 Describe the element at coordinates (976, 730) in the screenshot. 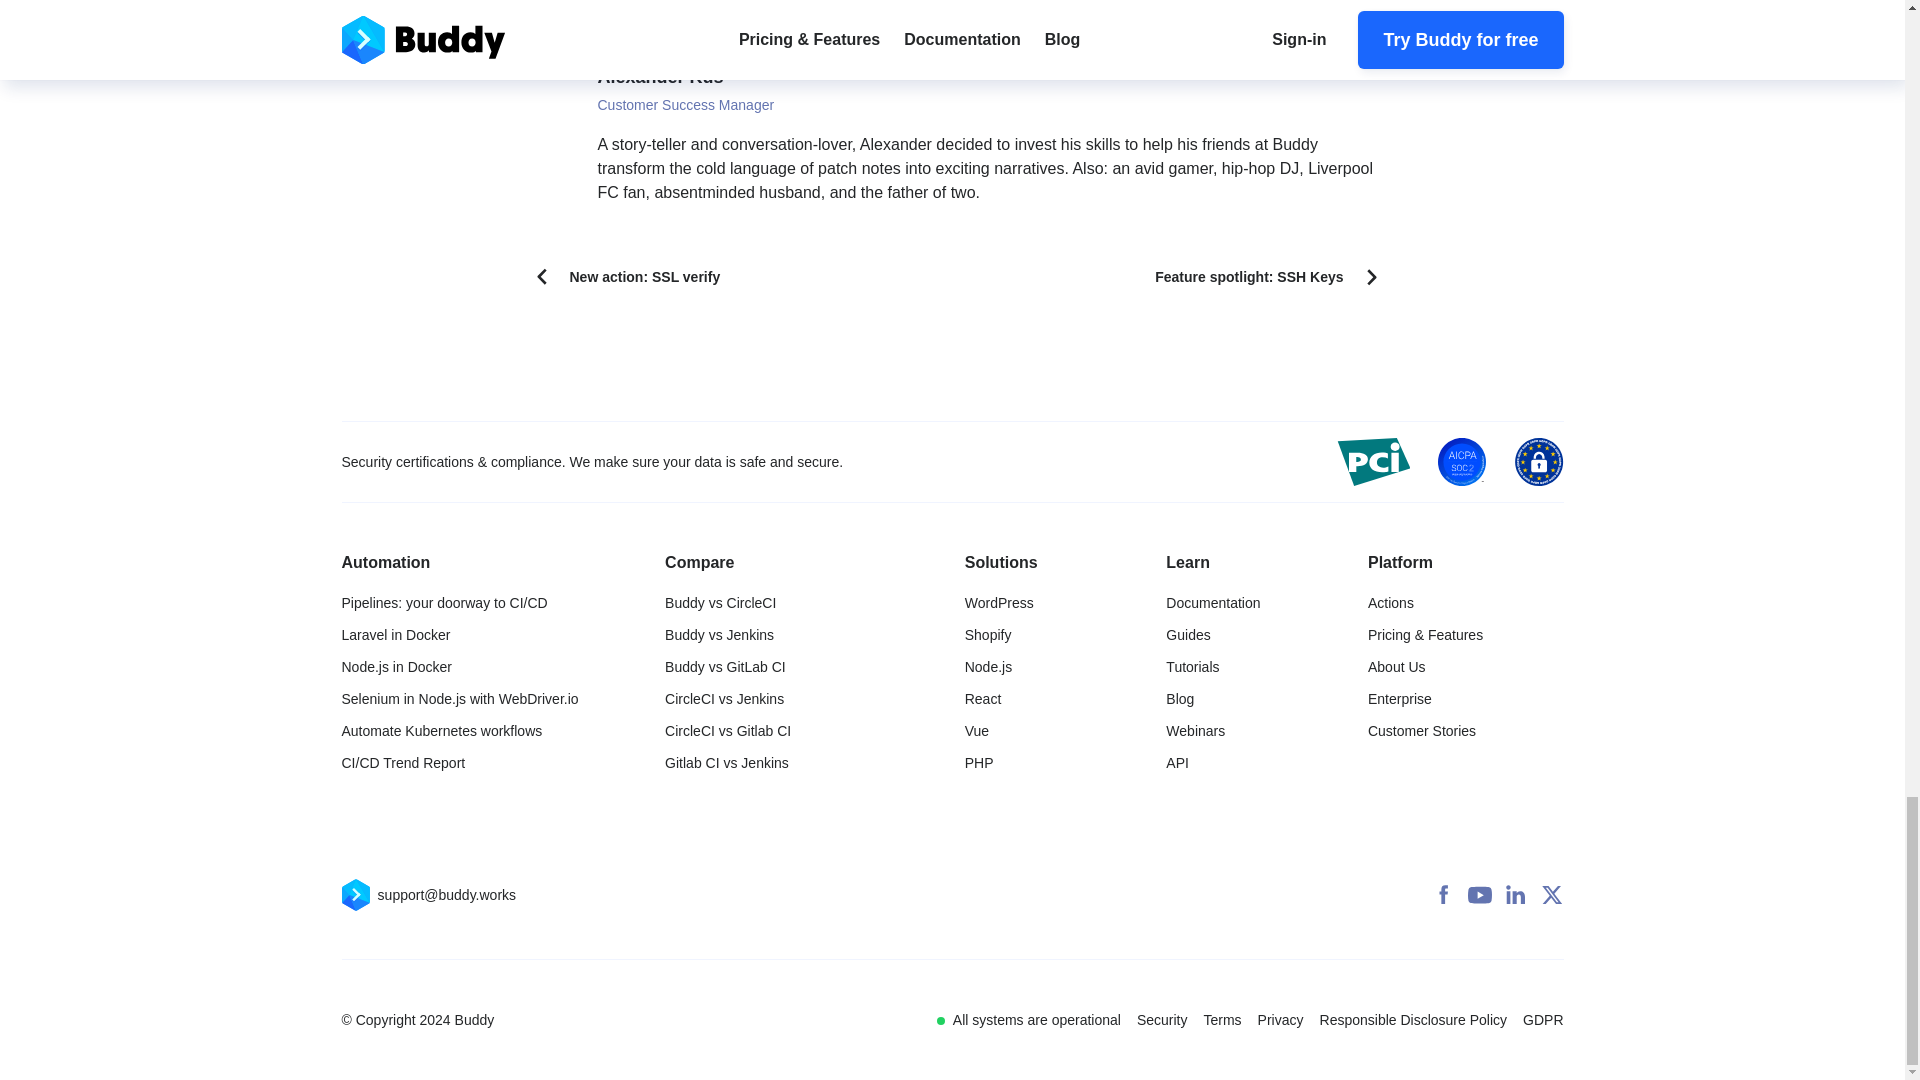

I see `Vue` at that location.